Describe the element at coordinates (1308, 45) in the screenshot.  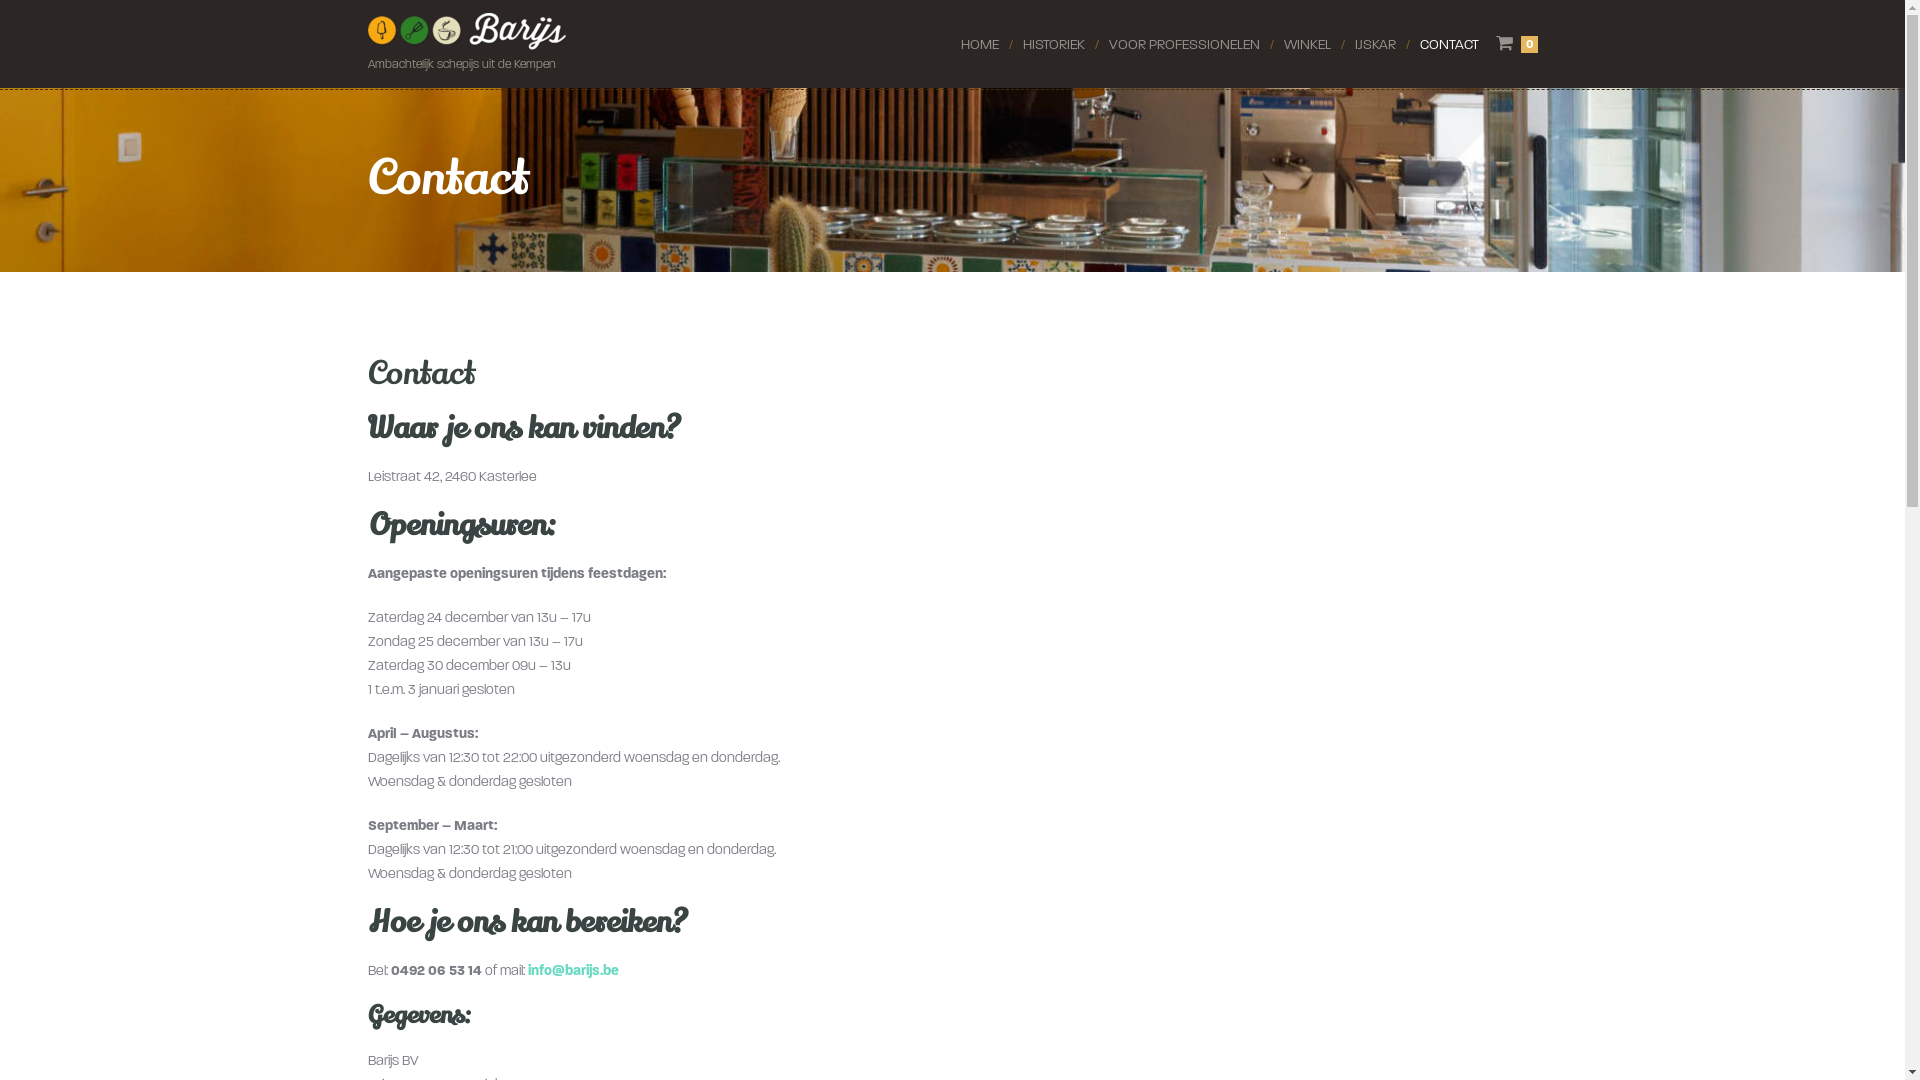
I see `WINKEL` at that location.